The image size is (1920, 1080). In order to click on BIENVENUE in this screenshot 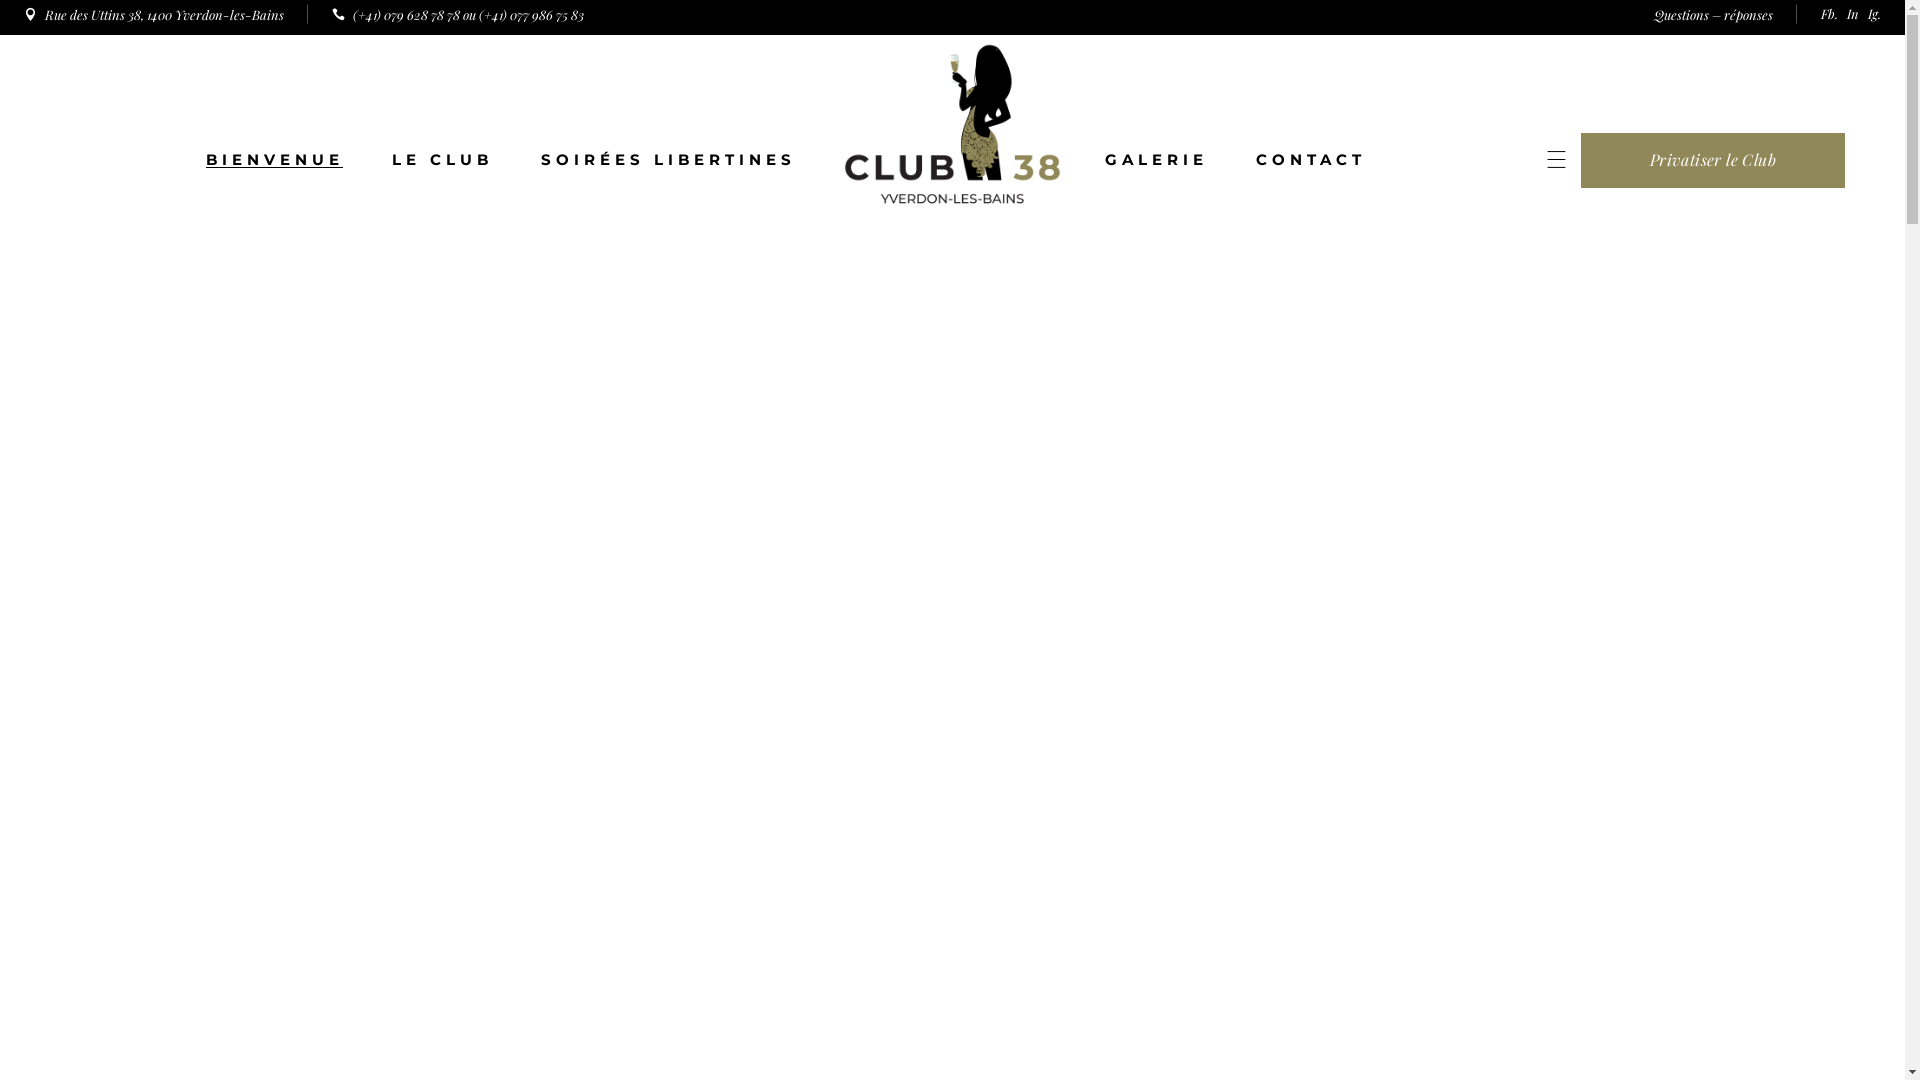, I will do `click(275, 160)`.